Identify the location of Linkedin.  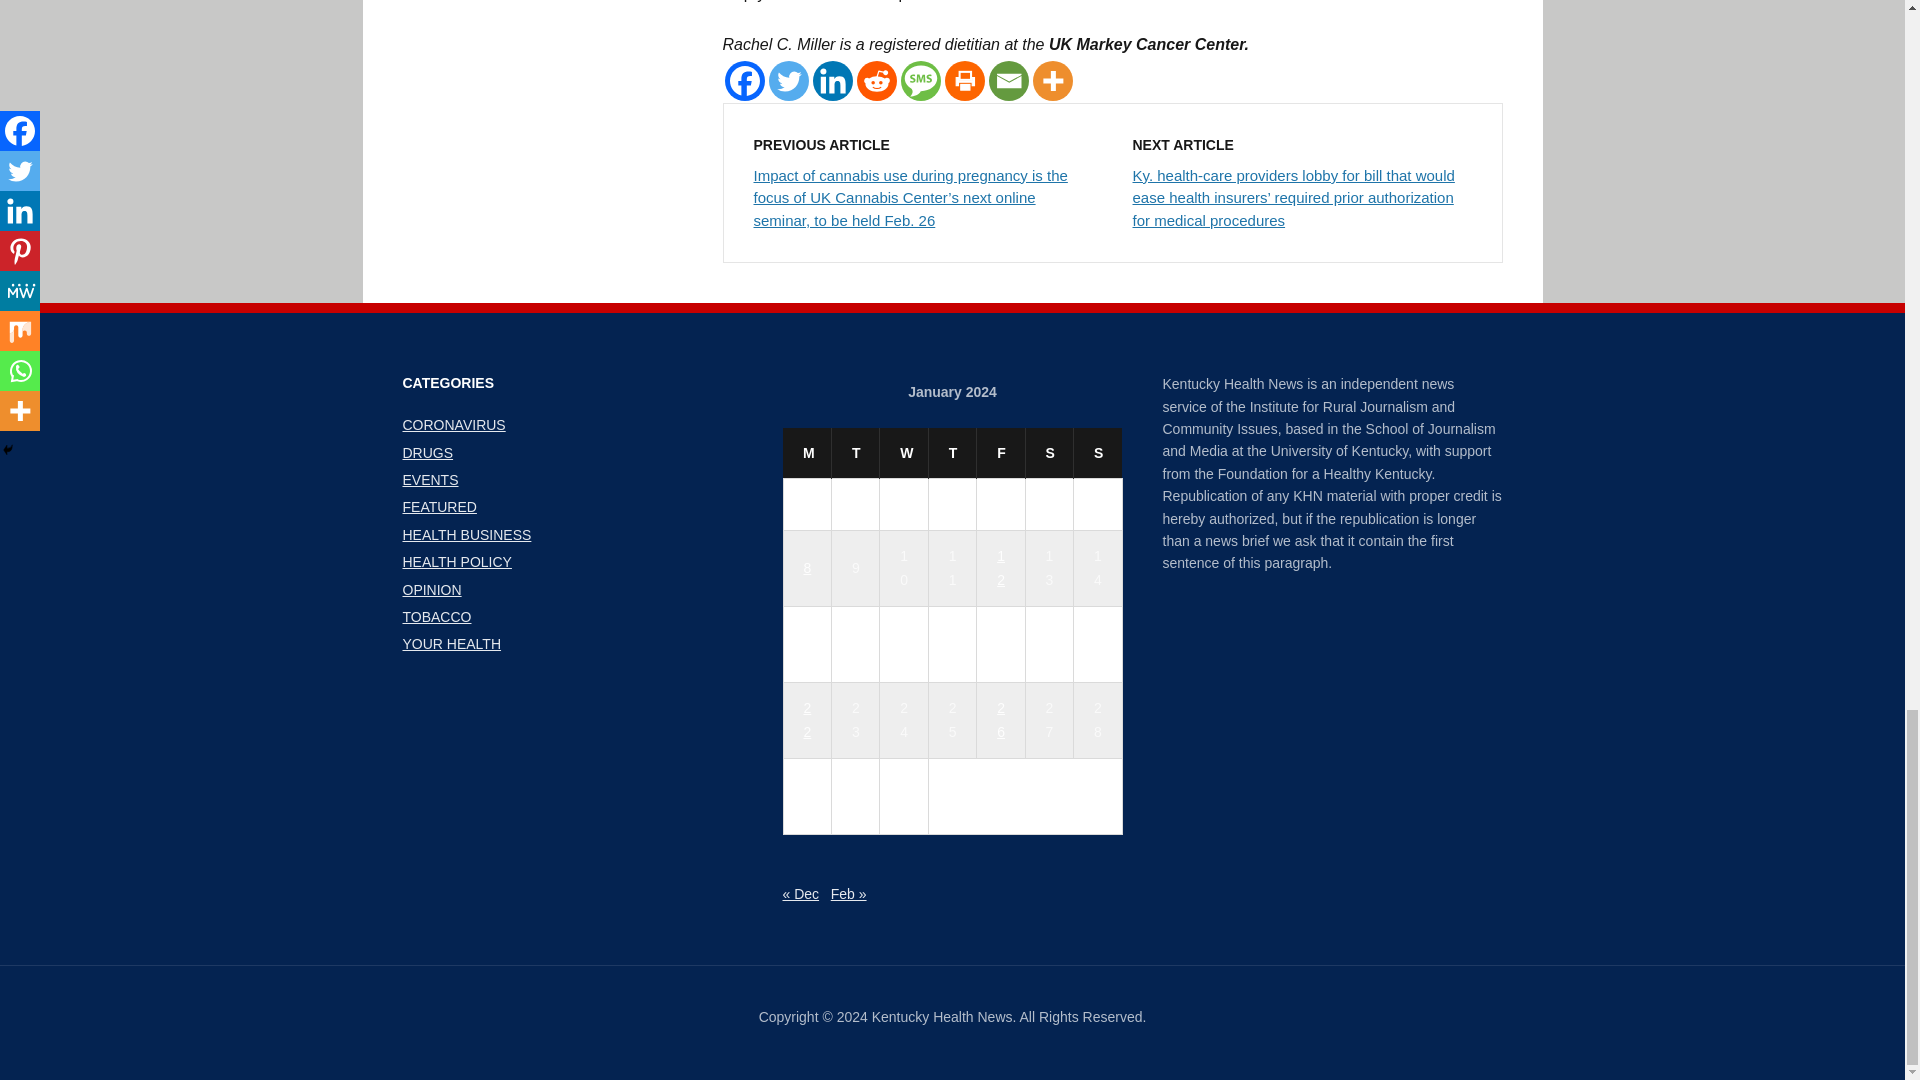
(832, 80).